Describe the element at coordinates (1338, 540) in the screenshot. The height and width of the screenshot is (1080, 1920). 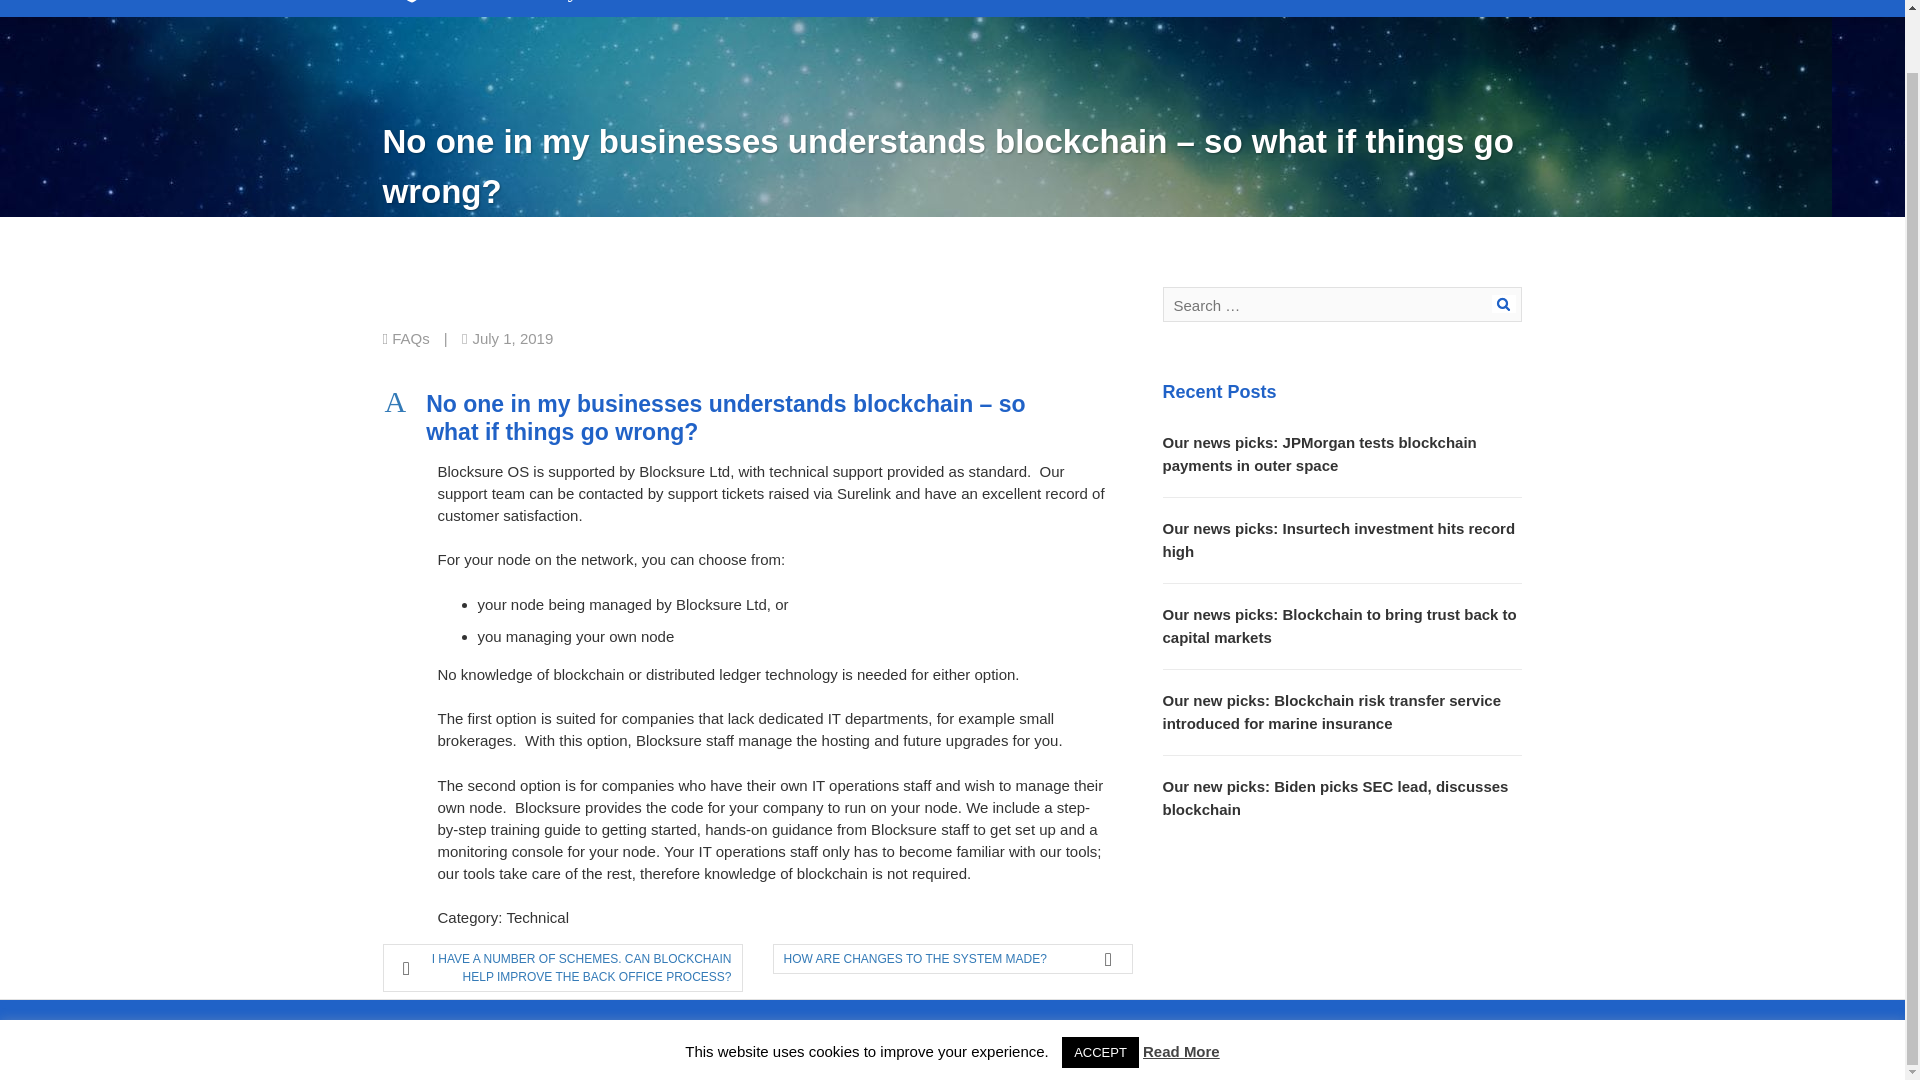
I see `Our news picks: Insurtech investment hits record high` at that location.